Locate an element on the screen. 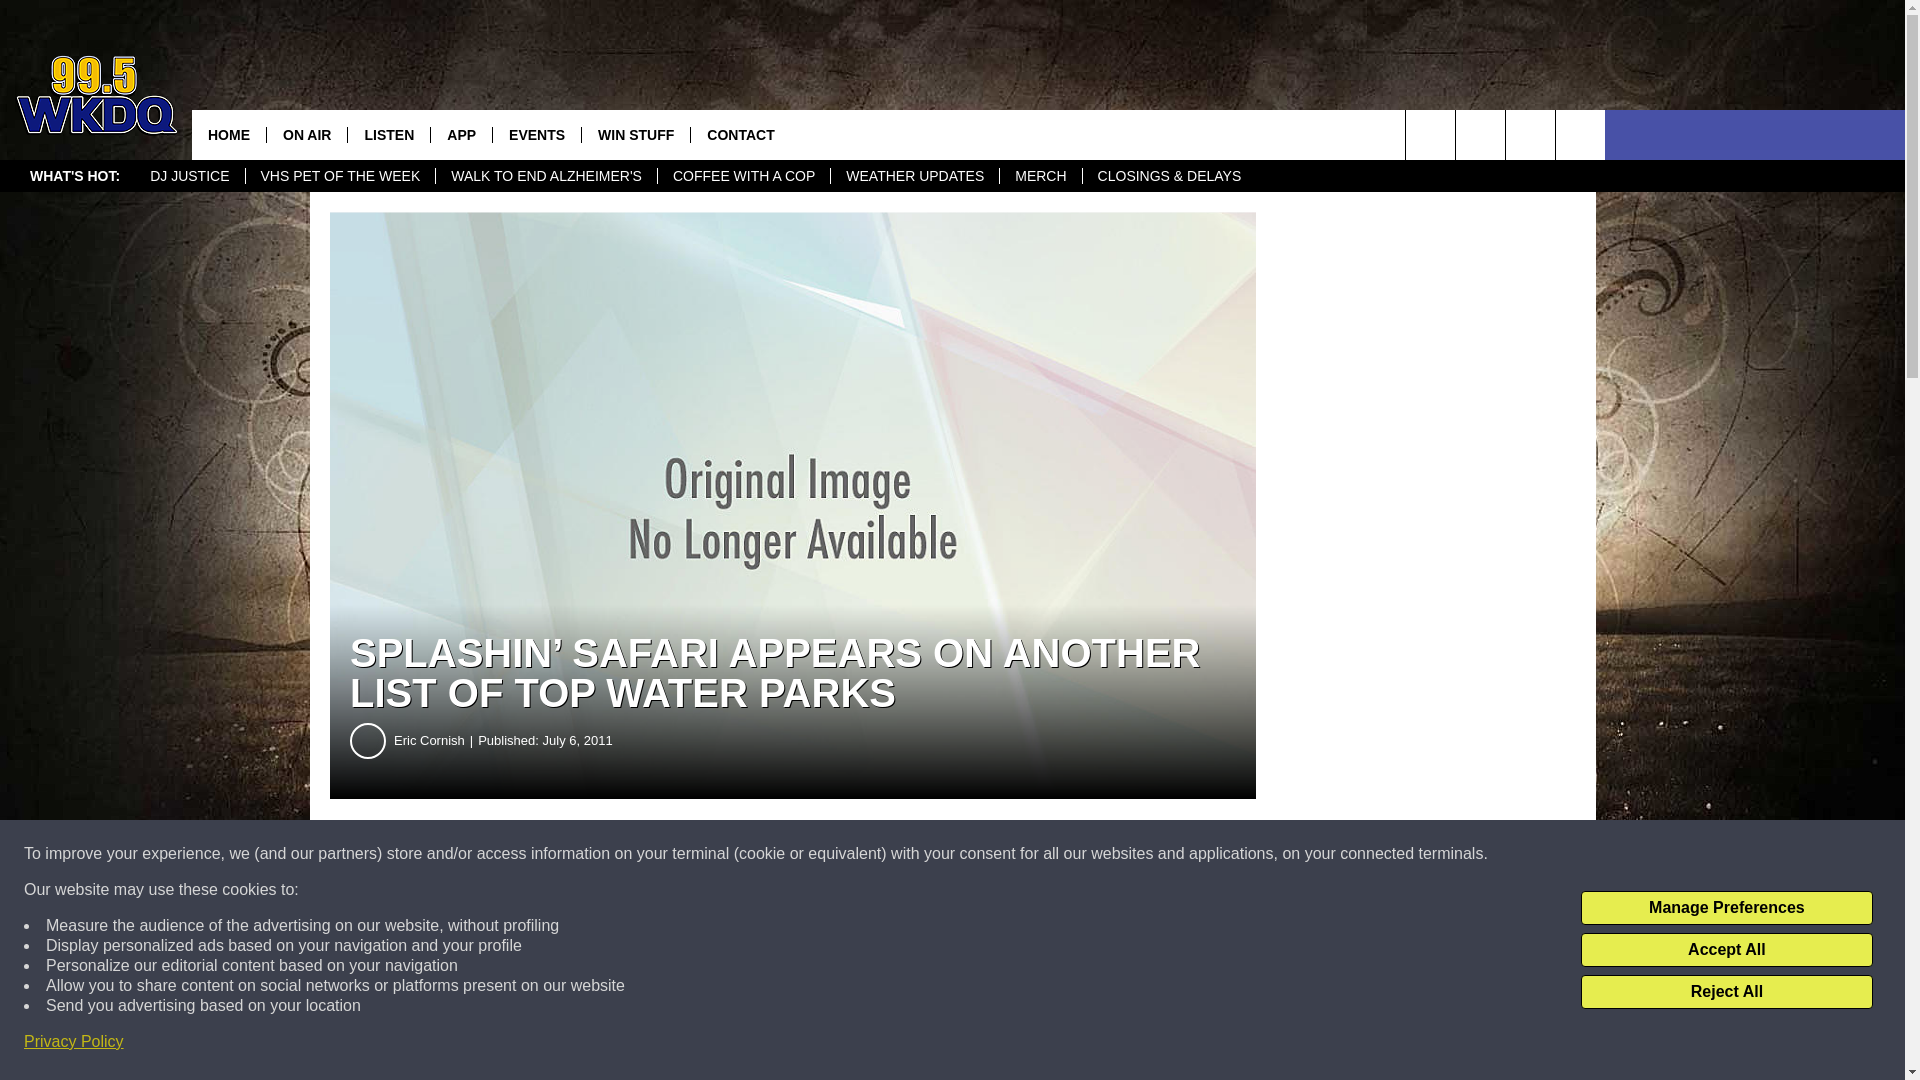 This screenshot has width=1920, height=1080. EVENTS is located at coordinates (536, 134).